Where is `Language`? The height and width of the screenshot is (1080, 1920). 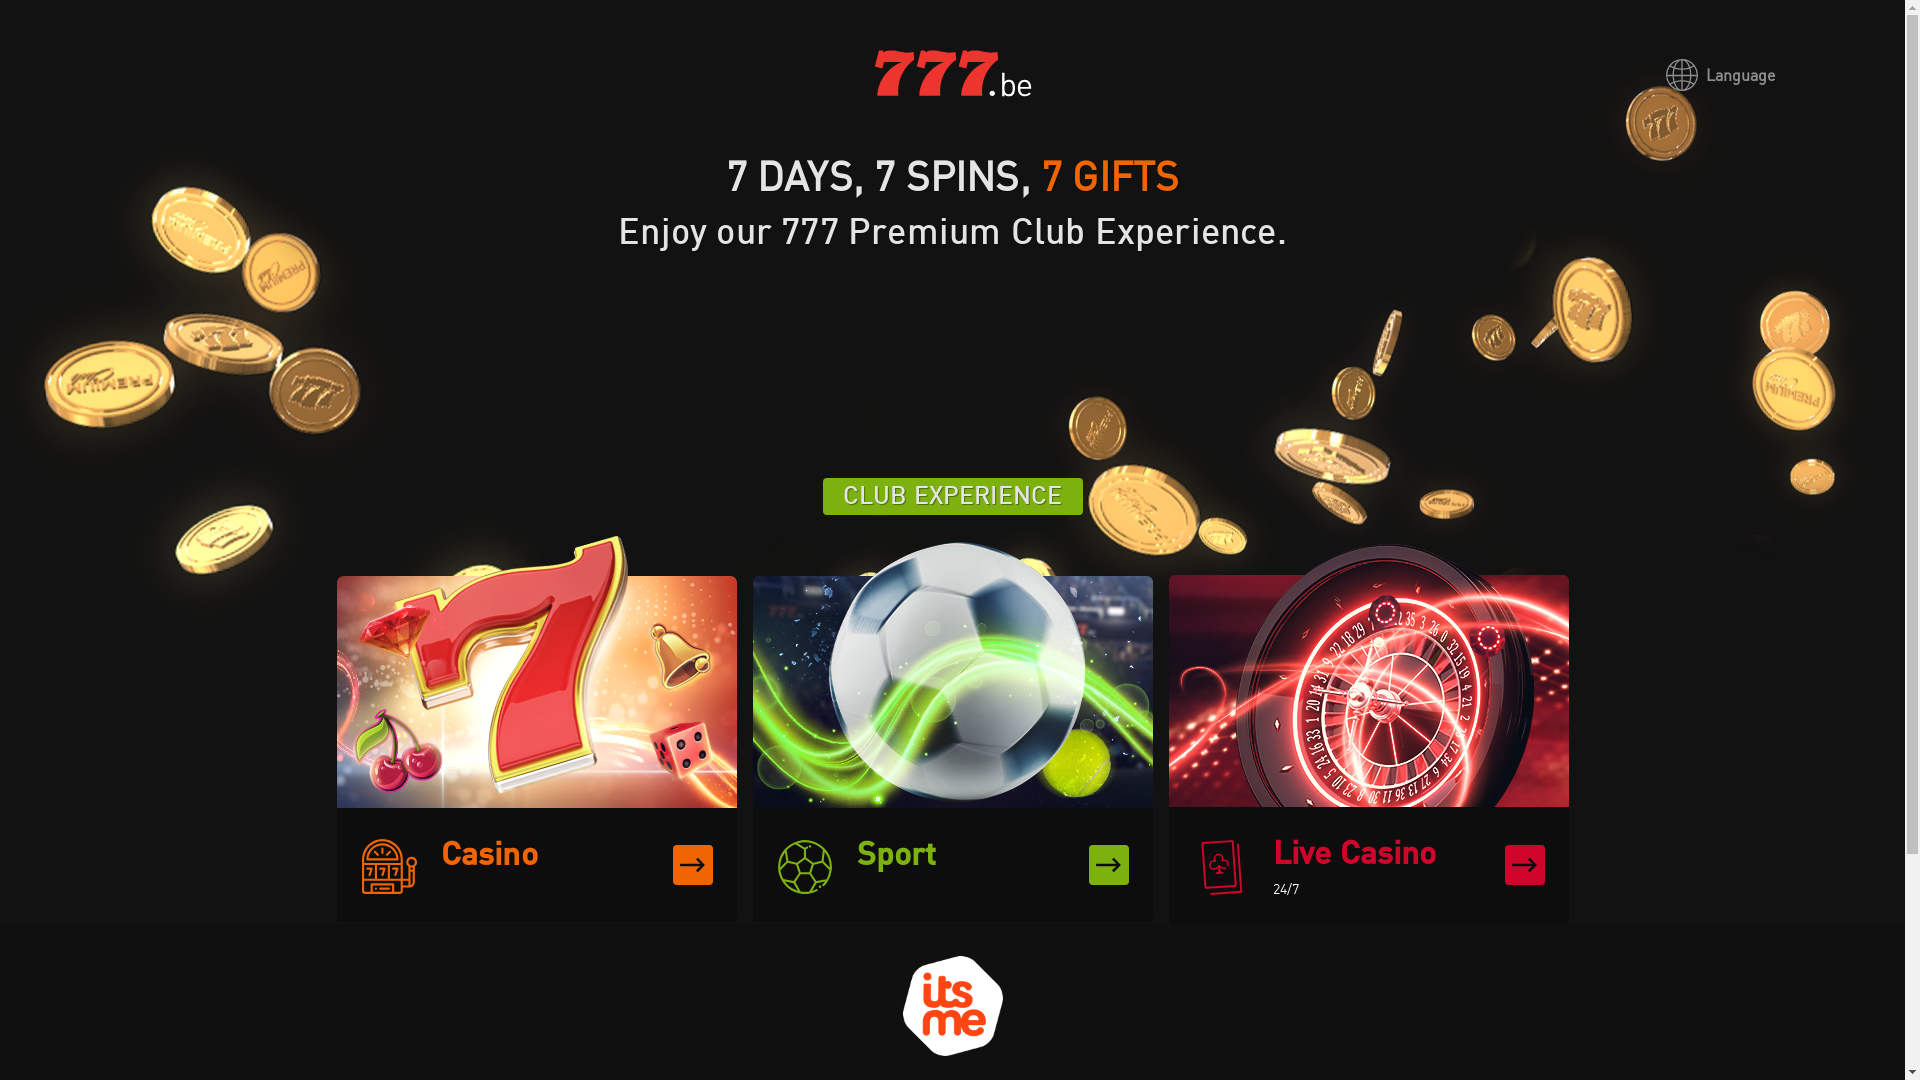 Language is located at coordinates (1720, 76).